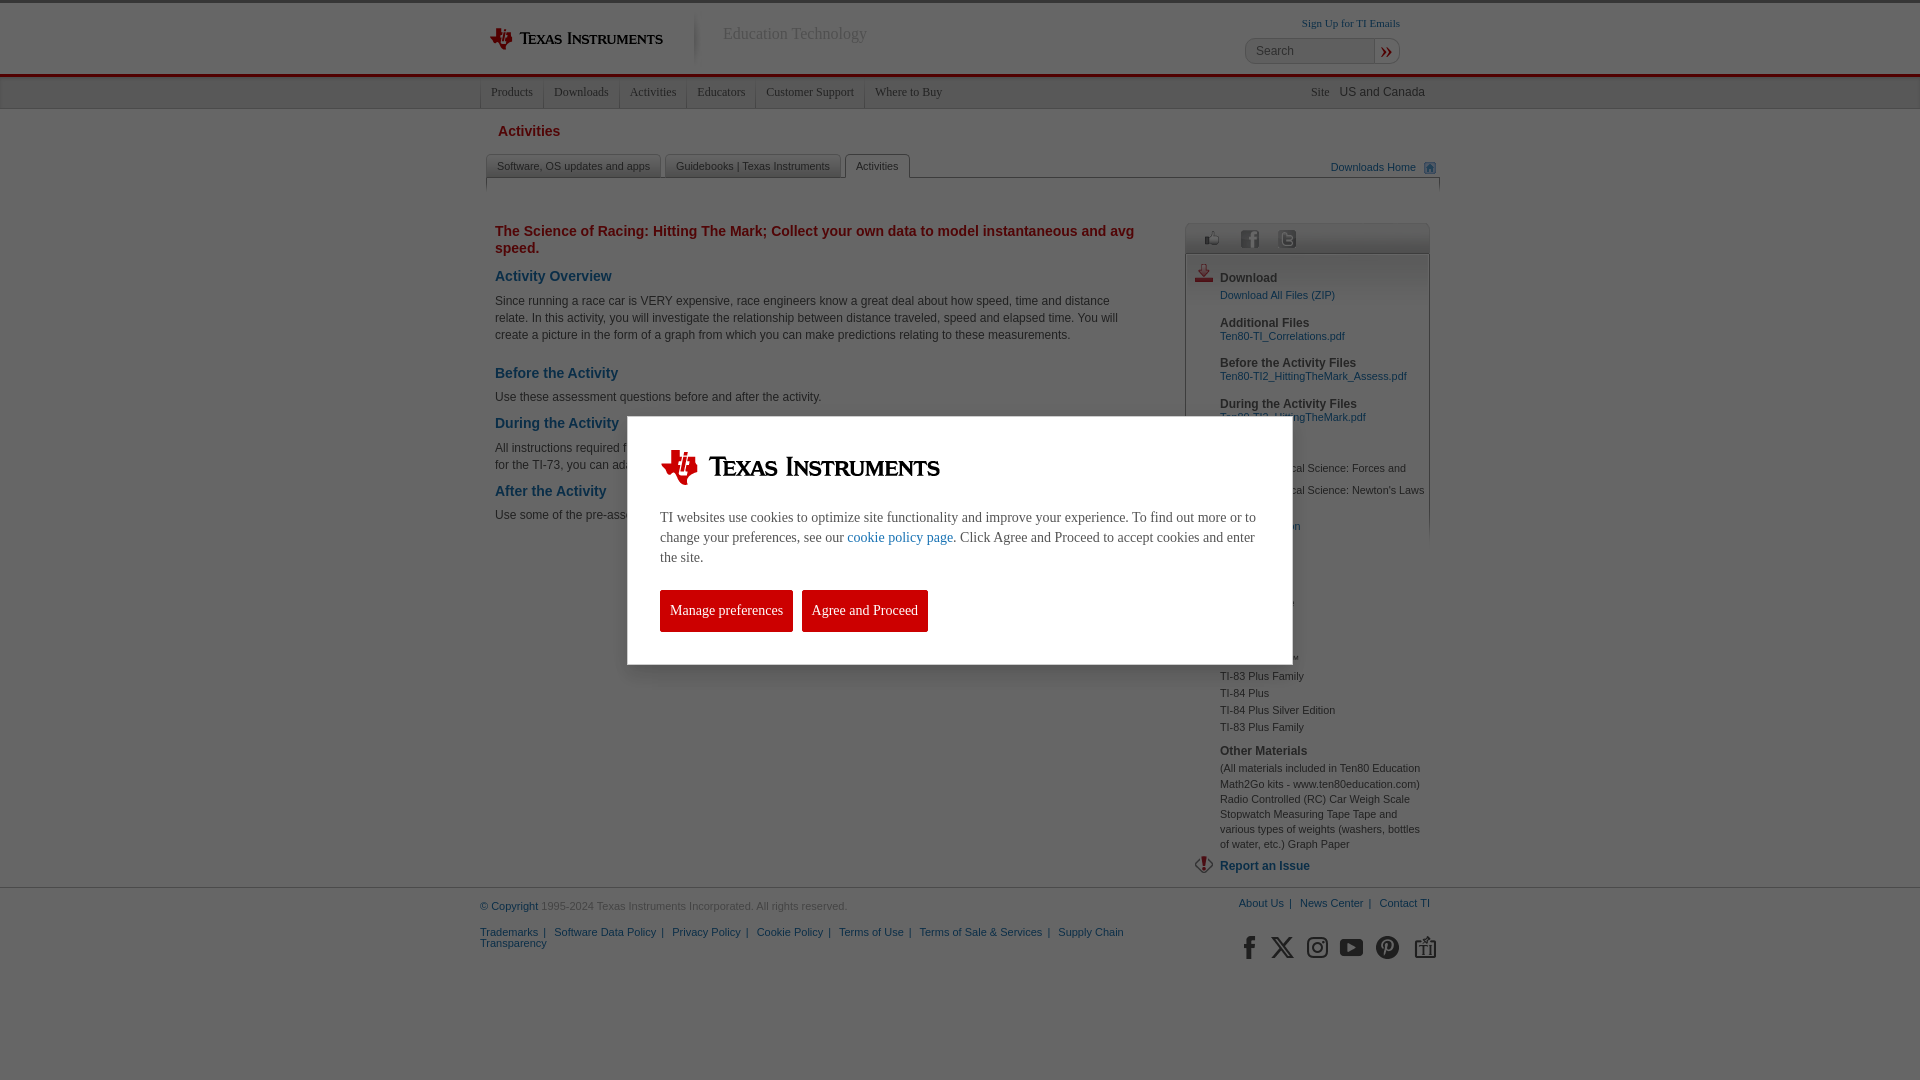 Image resolution: width=1920 pixels, height=1080 pixels. I want to click on Products, so click(512, 92).